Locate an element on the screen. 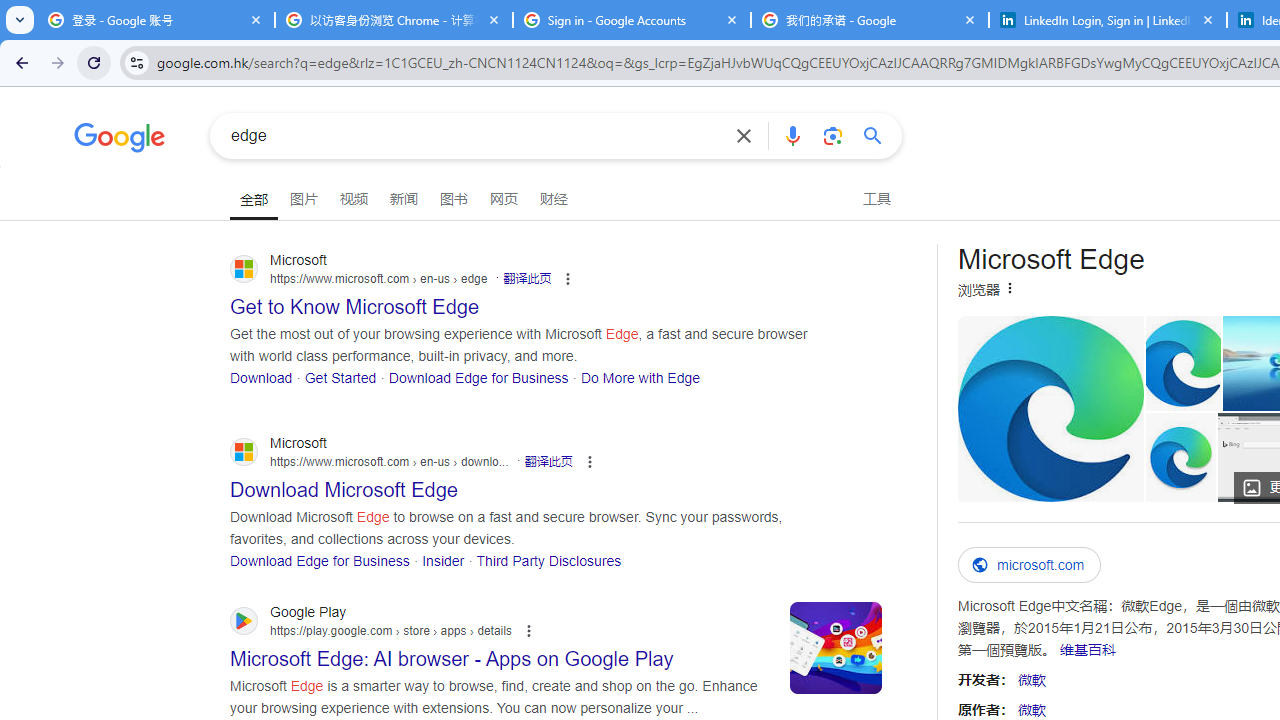 This screenshot has height=720, width=1280. View site information is located at coordinates (136, 62).